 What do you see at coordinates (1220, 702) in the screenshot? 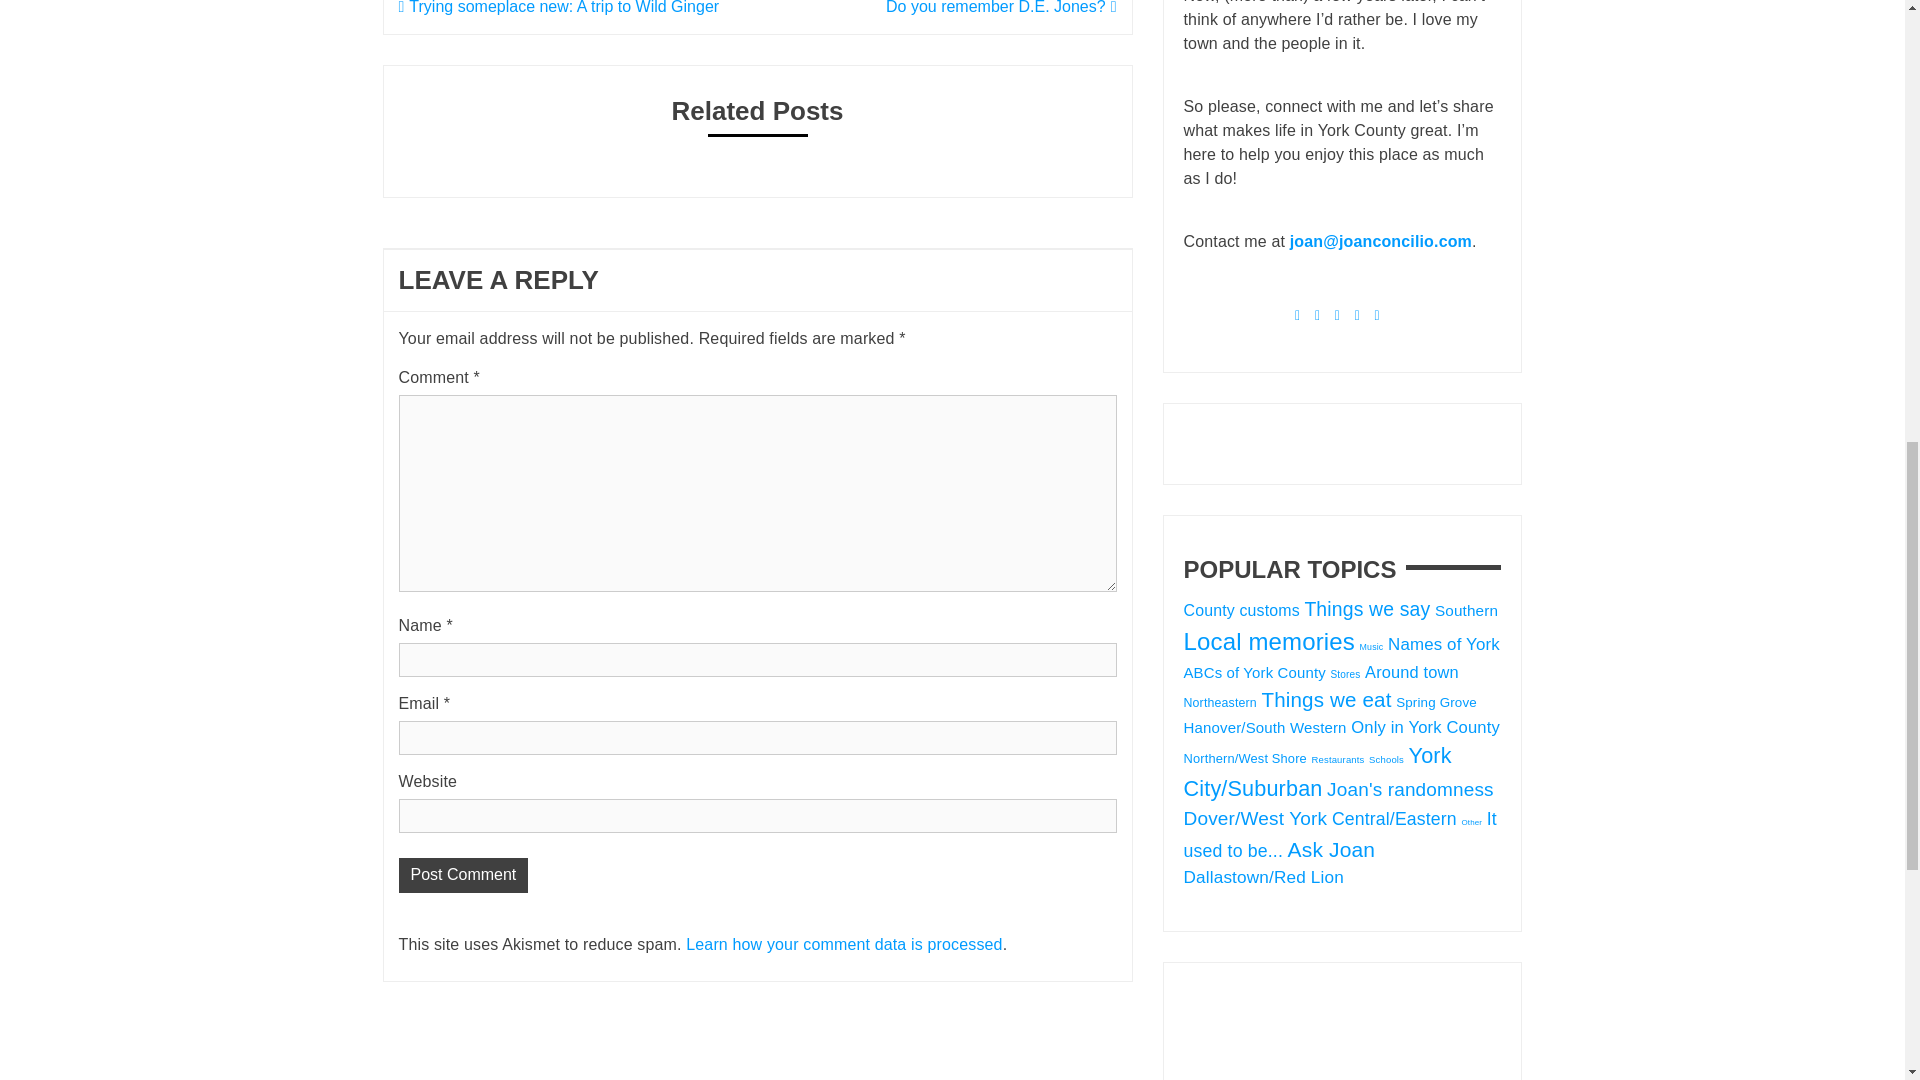
I see `Northeastern` at bounding box center [1220, 702].